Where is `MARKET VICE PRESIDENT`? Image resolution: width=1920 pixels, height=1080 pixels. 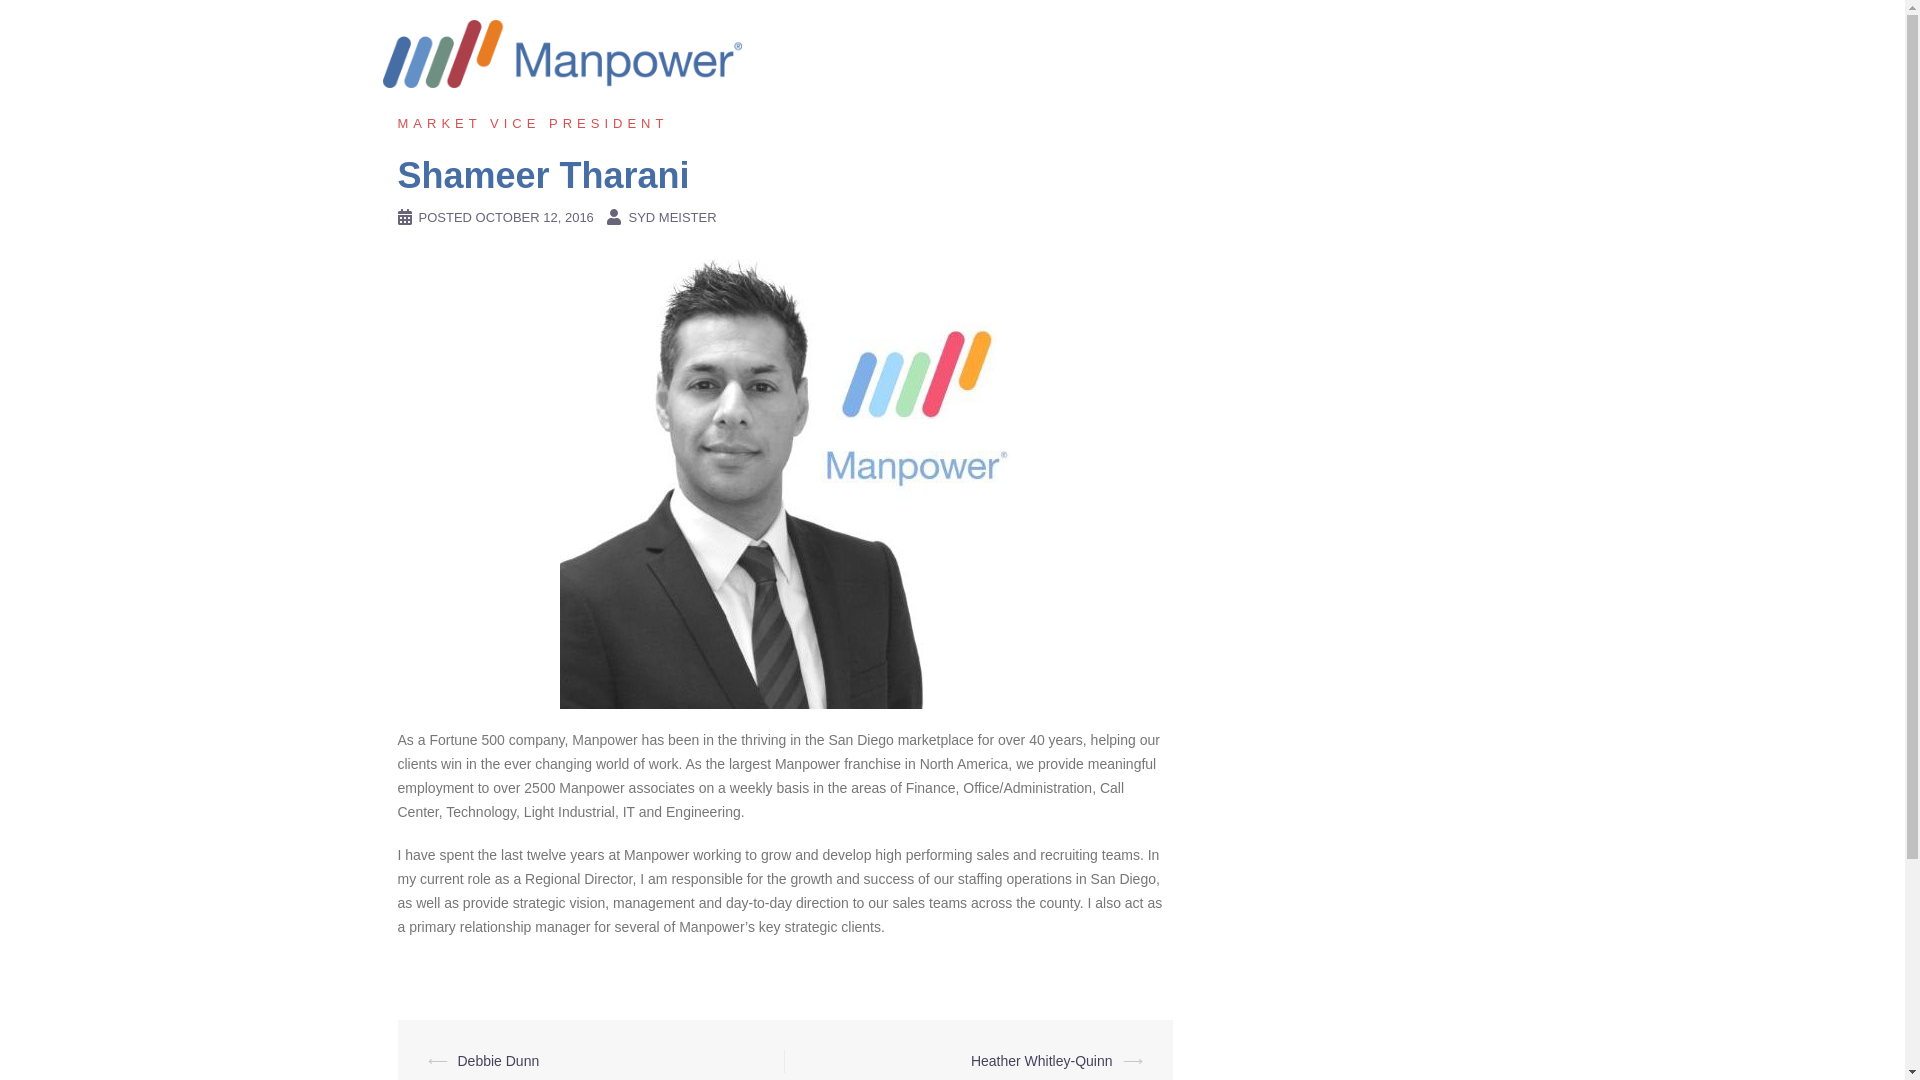 MARKET VICE PRESIDENT is located at coordinates (532, 122).